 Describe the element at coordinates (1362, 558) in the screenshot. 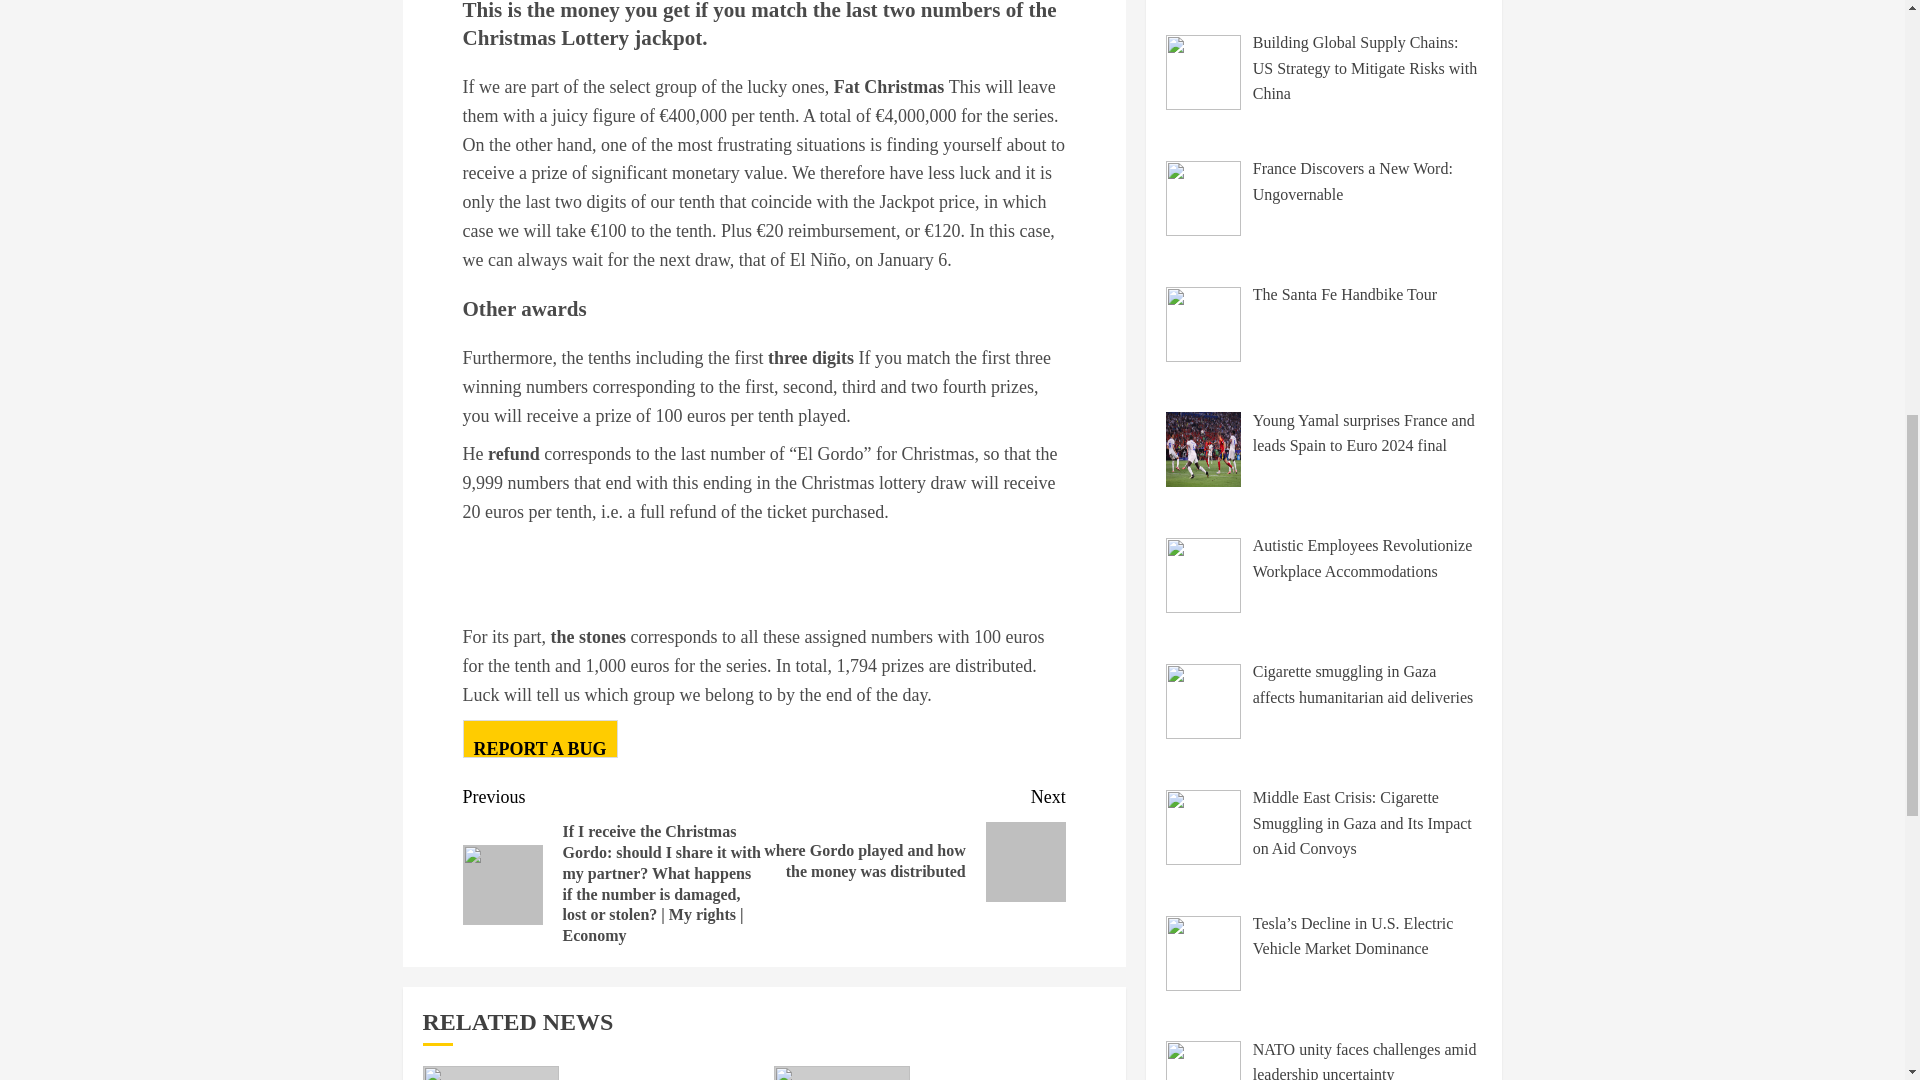

I see `Autistic Employees Revolutionize Workplace Accommodations` at that location.